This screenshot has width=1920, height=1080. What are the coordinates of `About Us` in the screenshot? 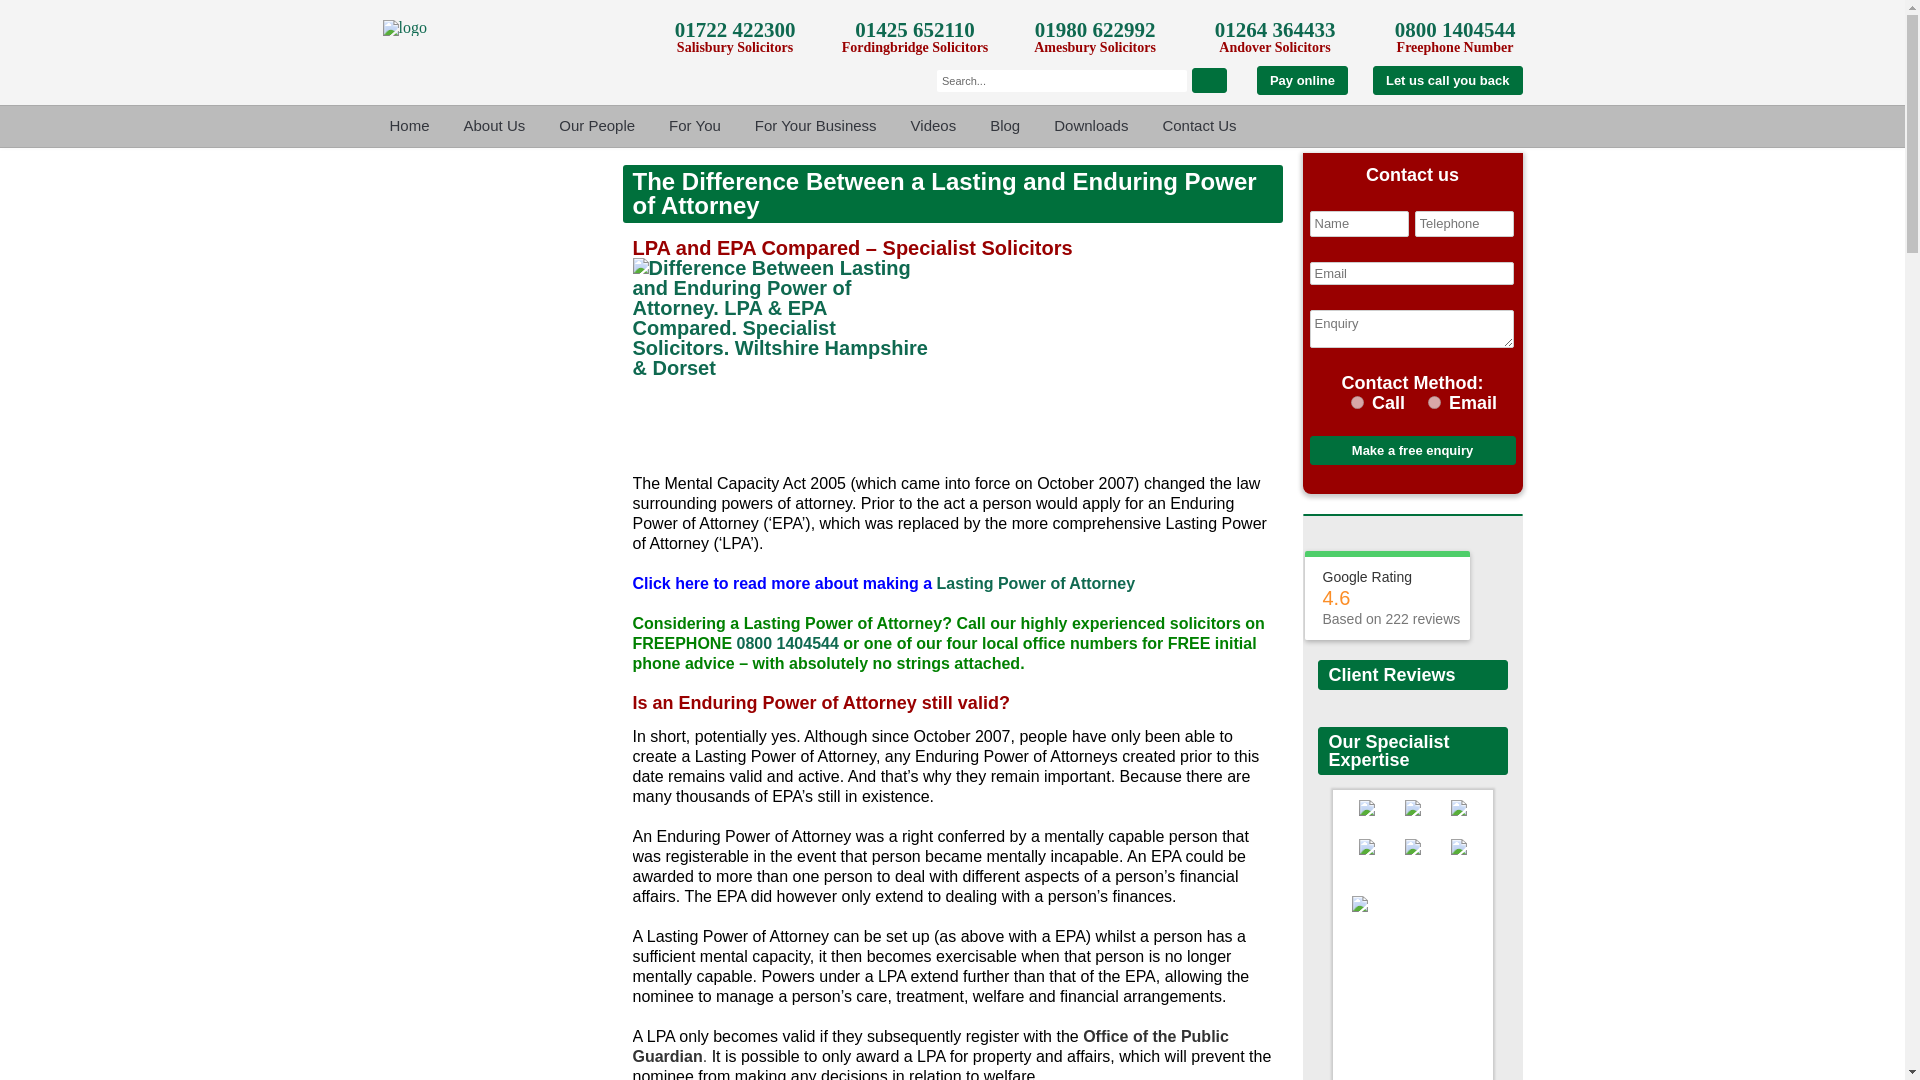 It's located at (495, 126).